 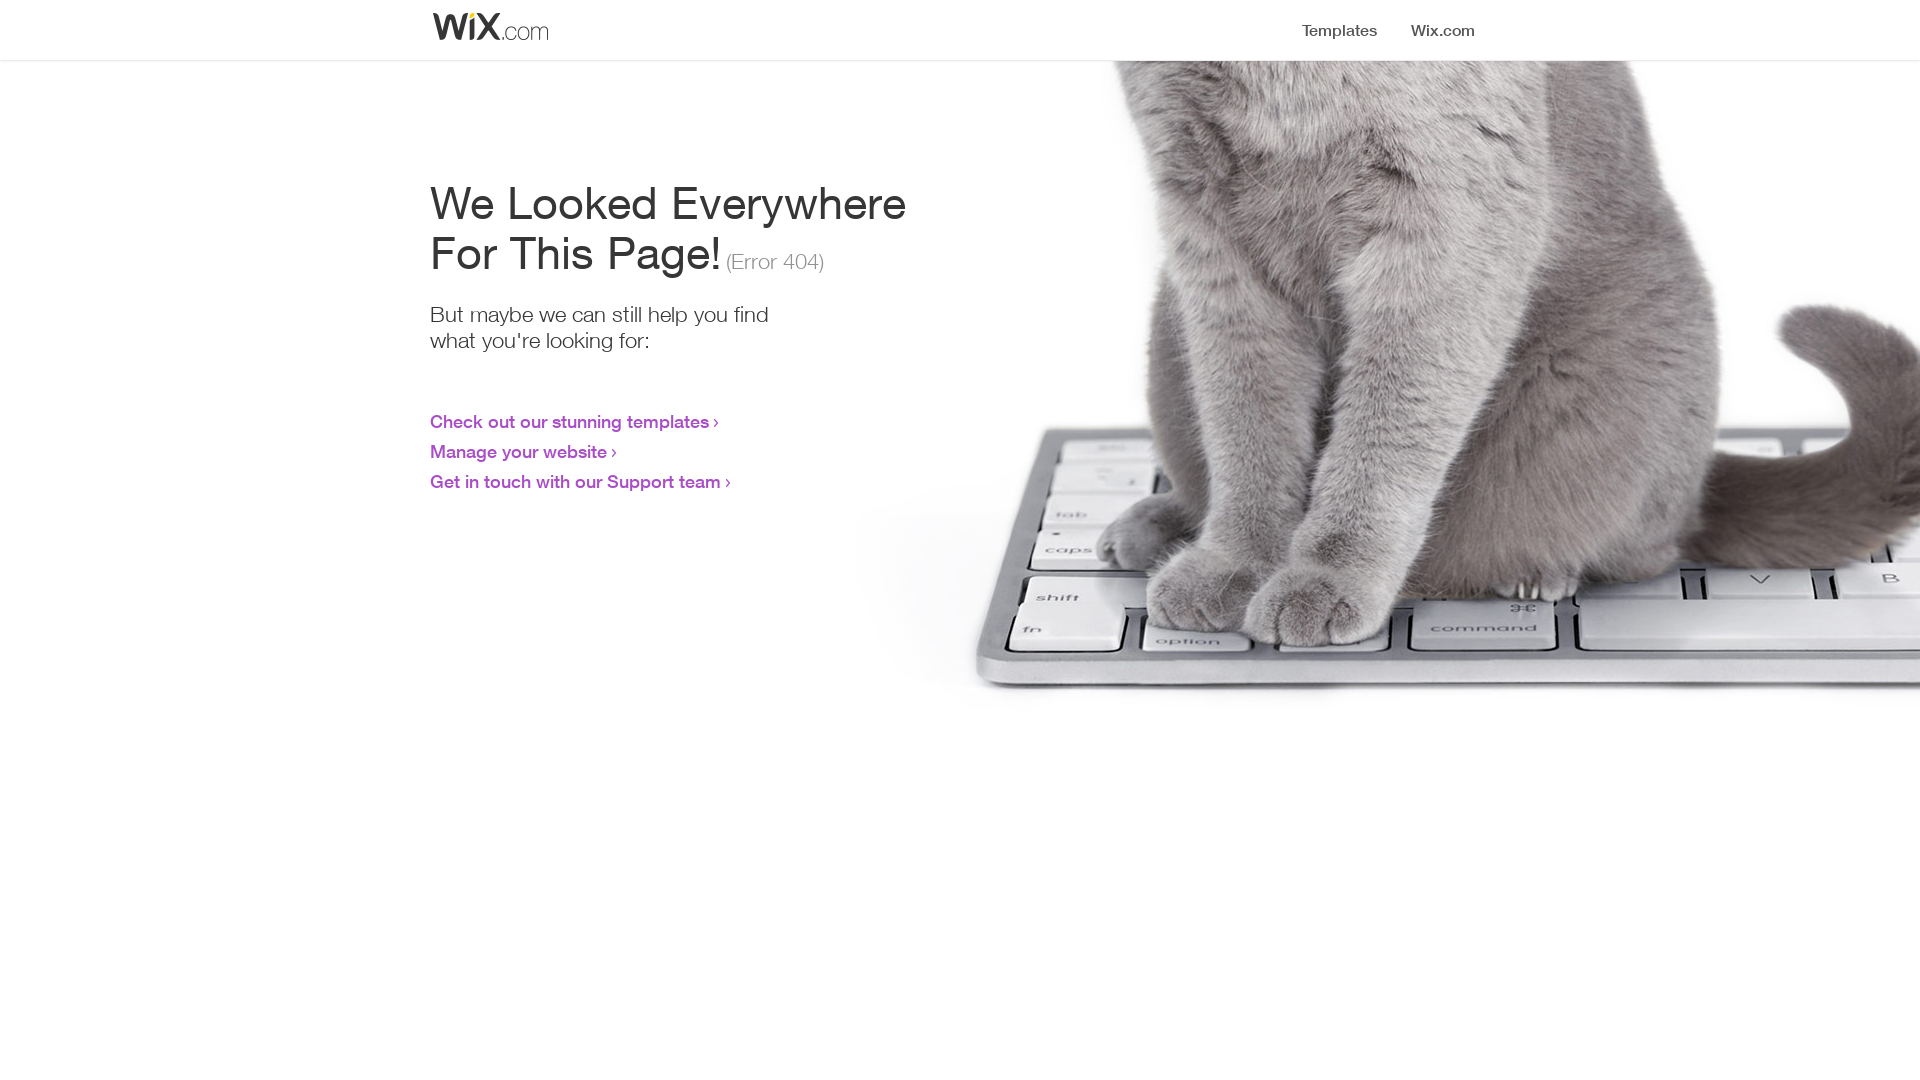 I want to click on Get in touch with our Support team, so click(x=576, y=481).